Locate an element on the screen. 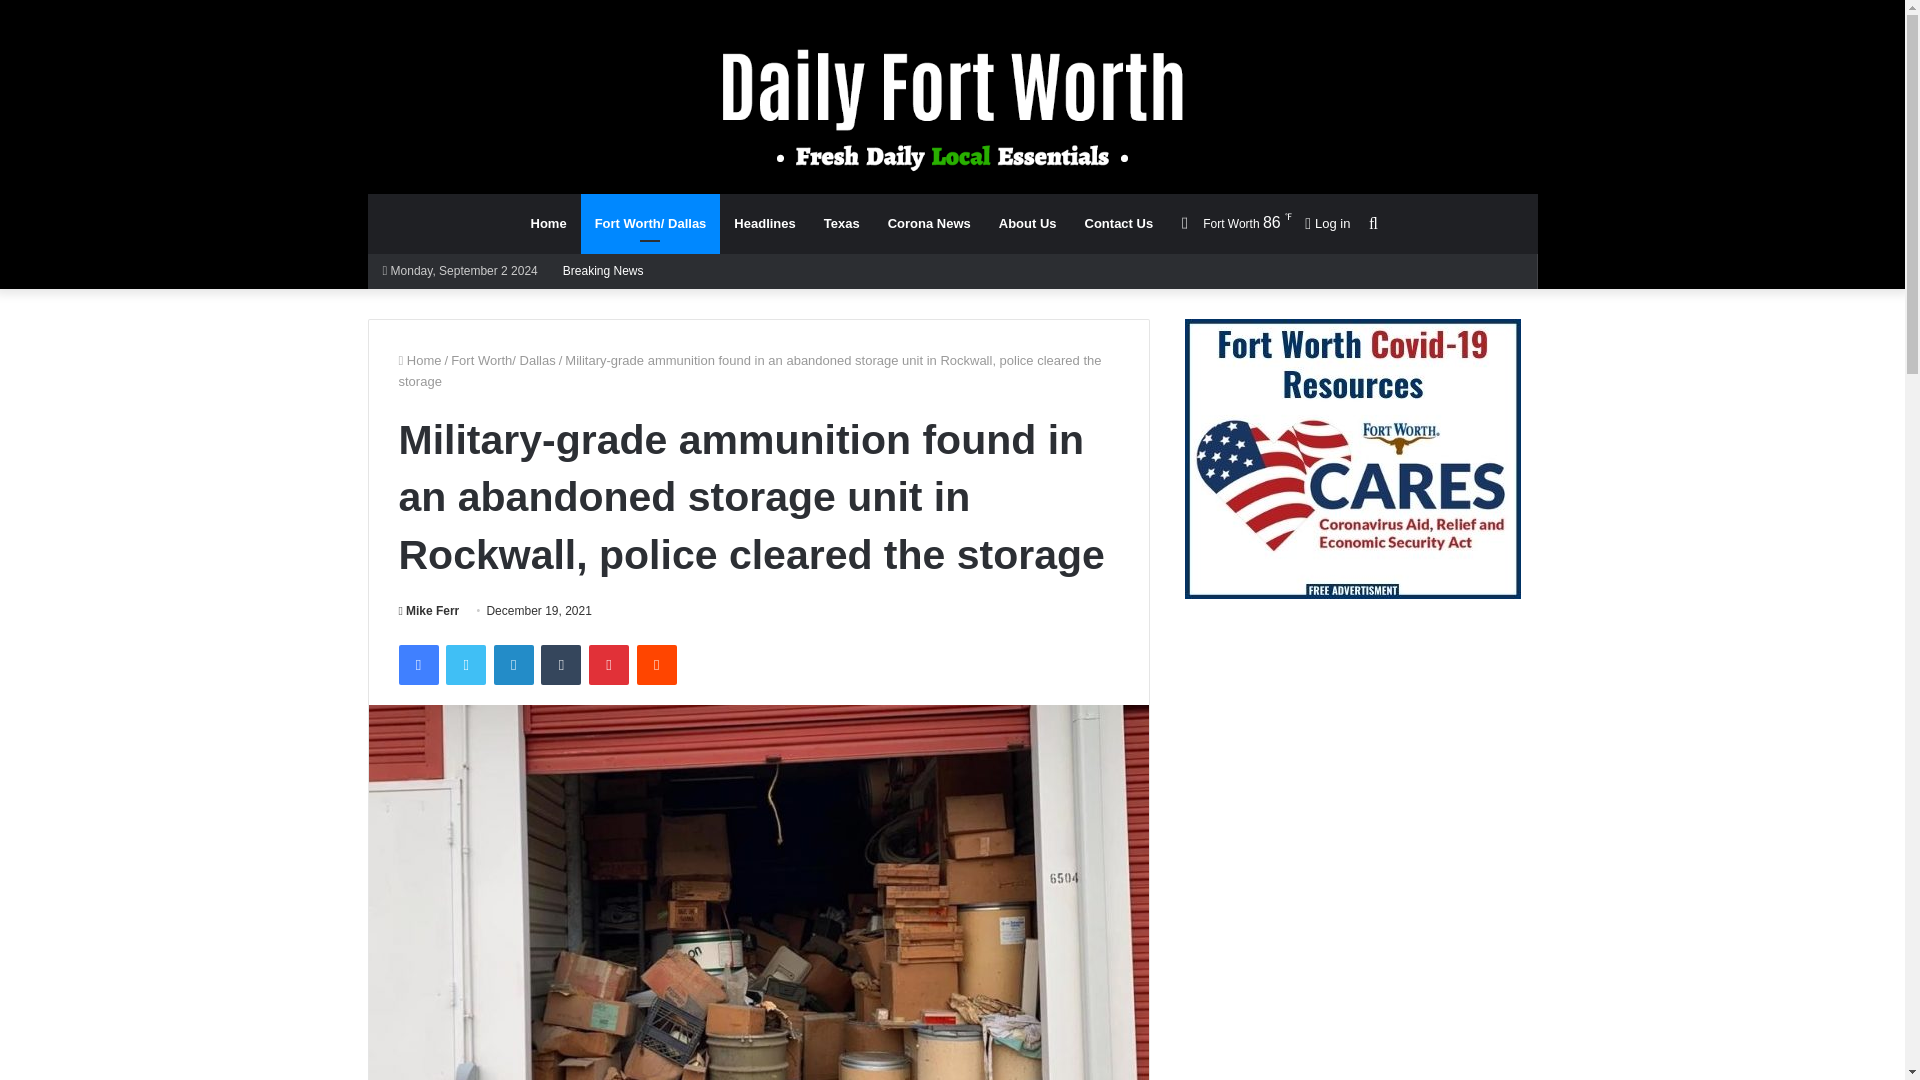  Daily Fort Worth is located at coordinates (952, 108).